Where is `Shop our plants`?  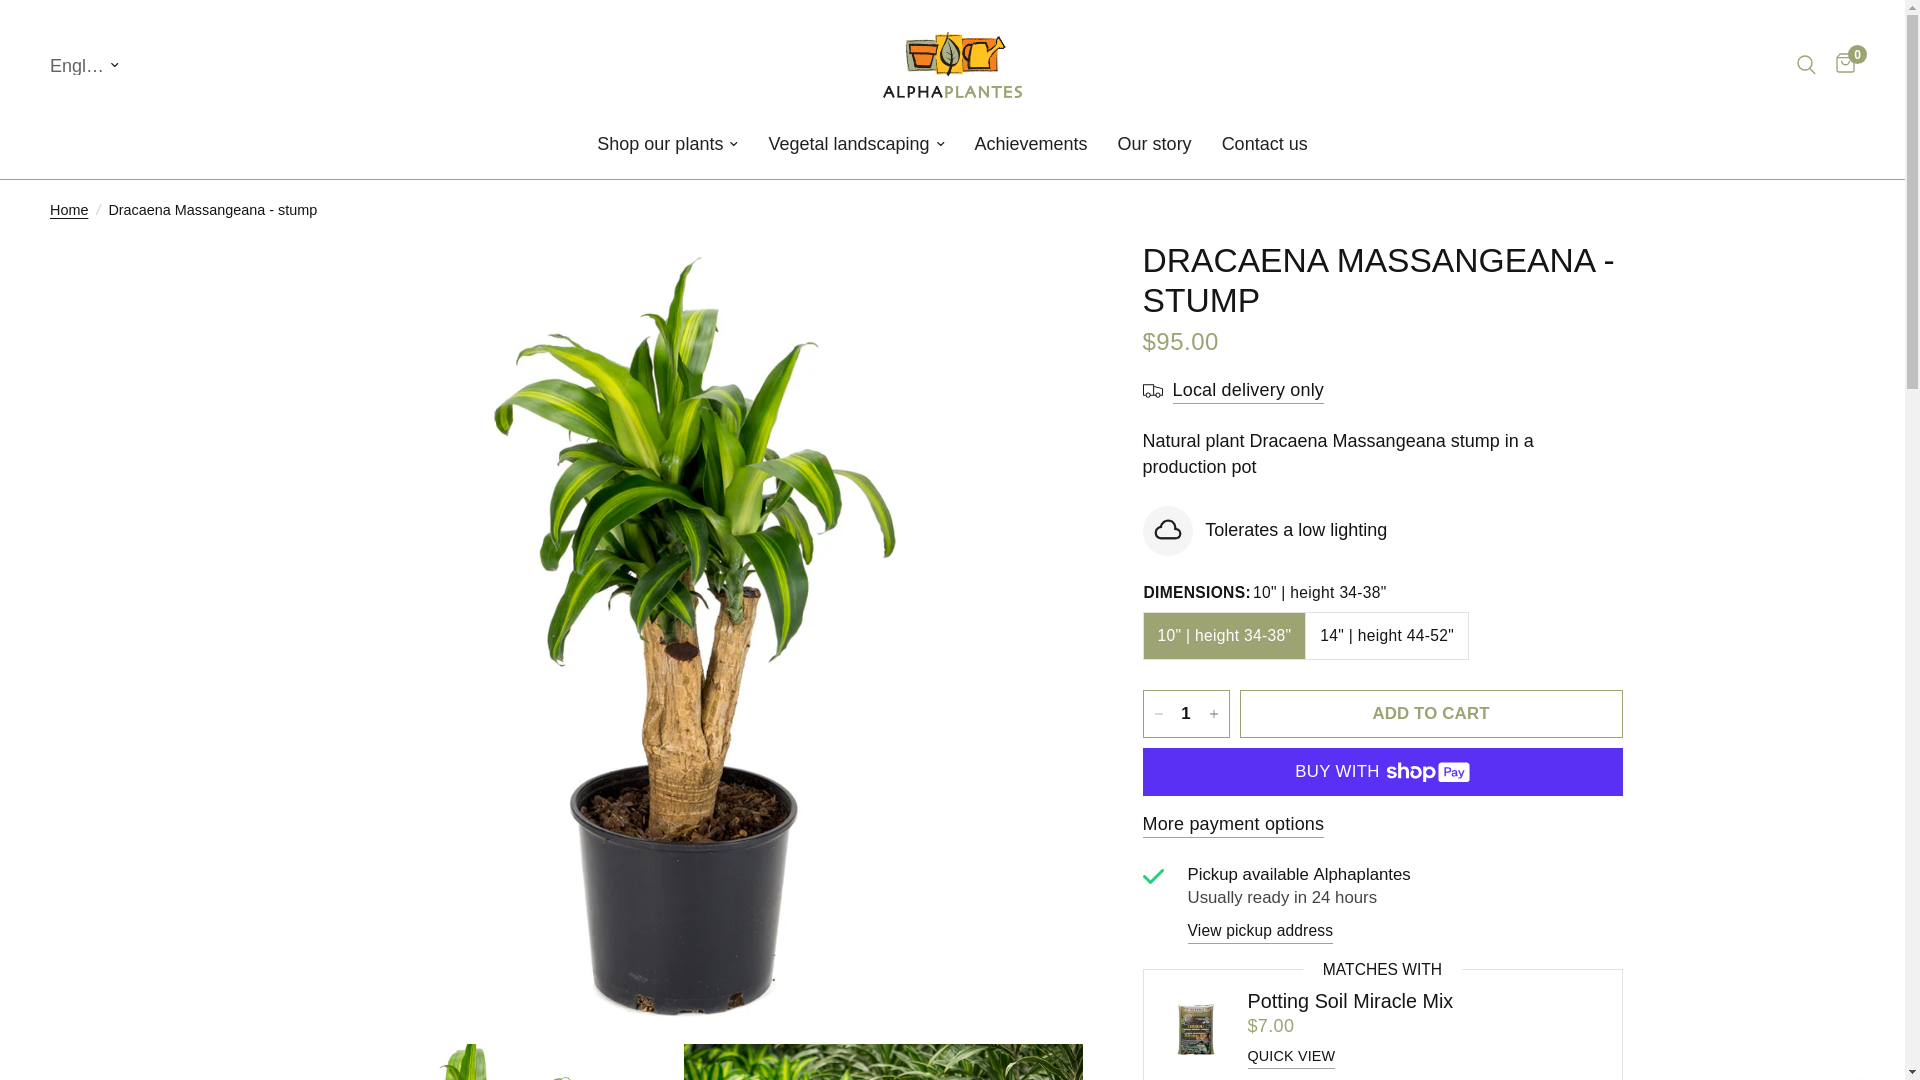
Shop our plants is located at coordinates (667, 144).